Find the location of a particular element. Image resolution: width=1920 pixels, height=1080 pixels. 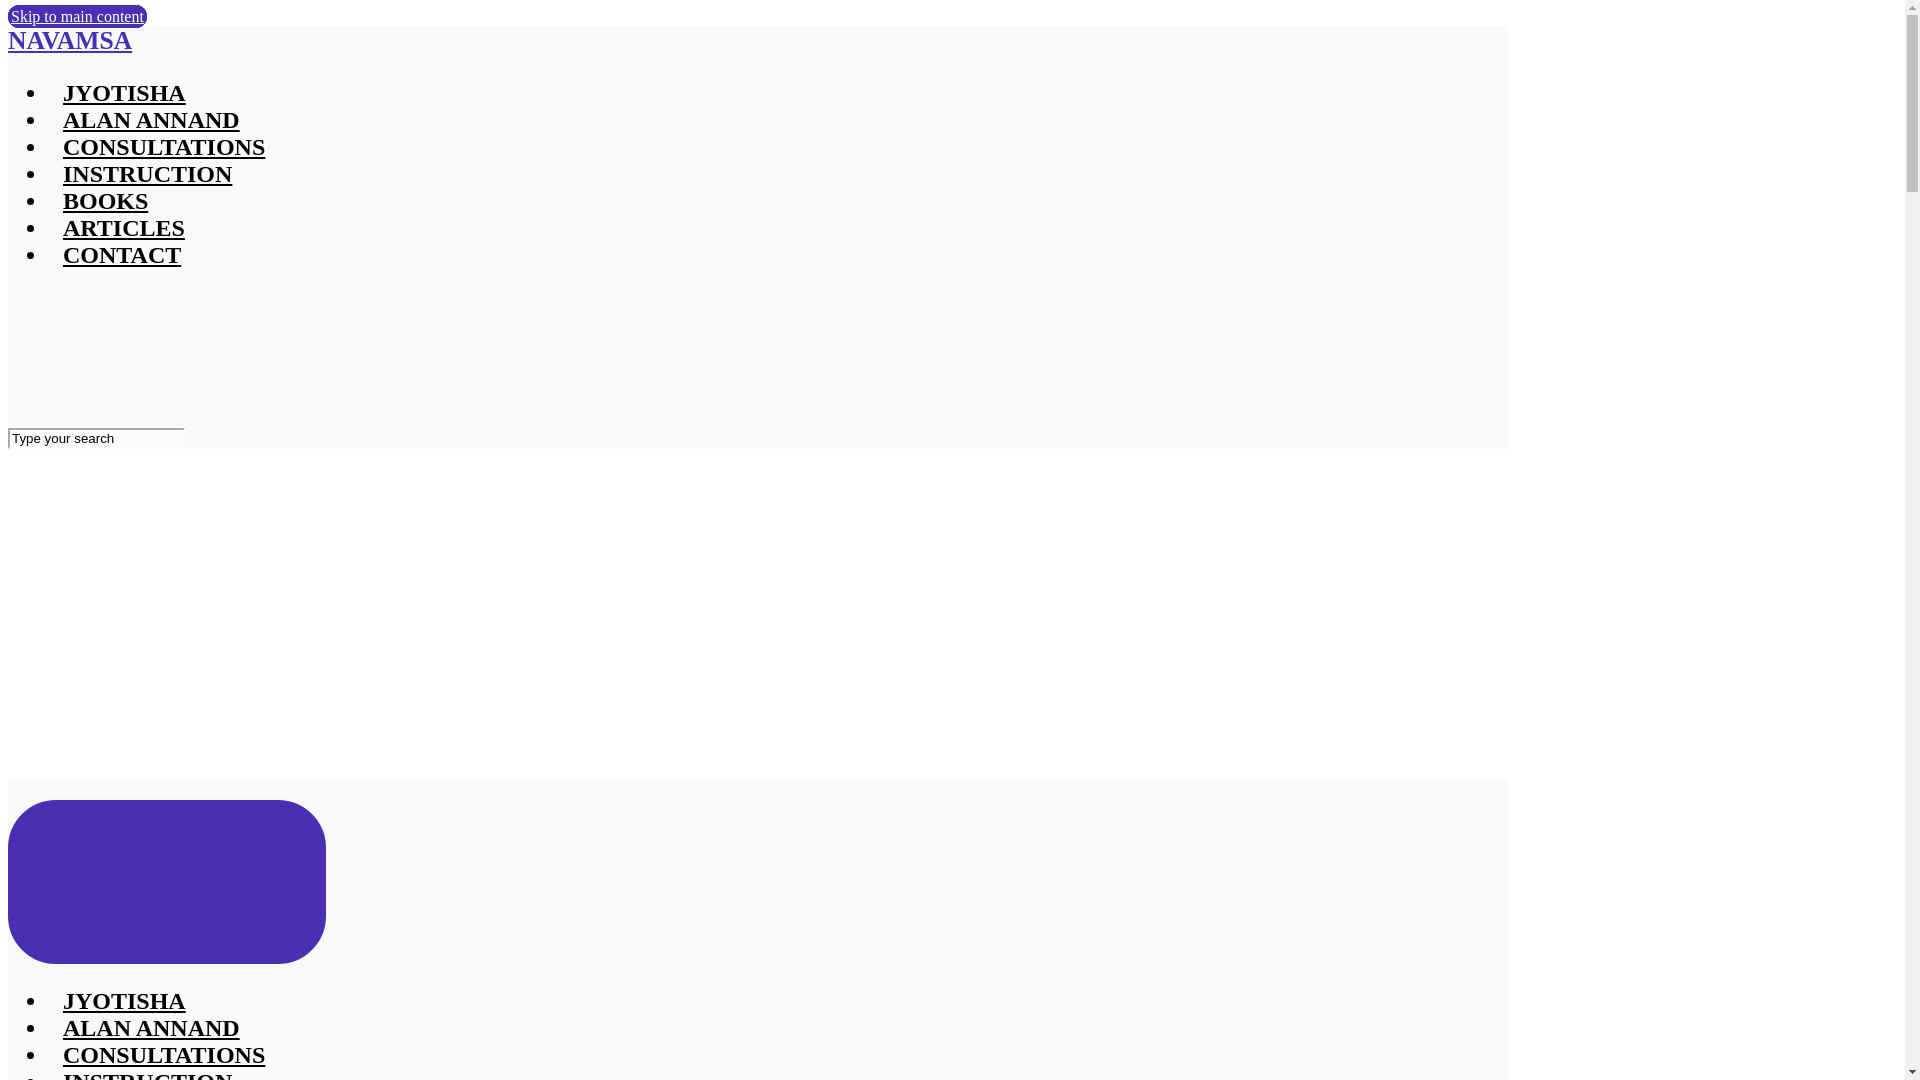

ALAN ANNAND is located at coordinates (152, 1028).